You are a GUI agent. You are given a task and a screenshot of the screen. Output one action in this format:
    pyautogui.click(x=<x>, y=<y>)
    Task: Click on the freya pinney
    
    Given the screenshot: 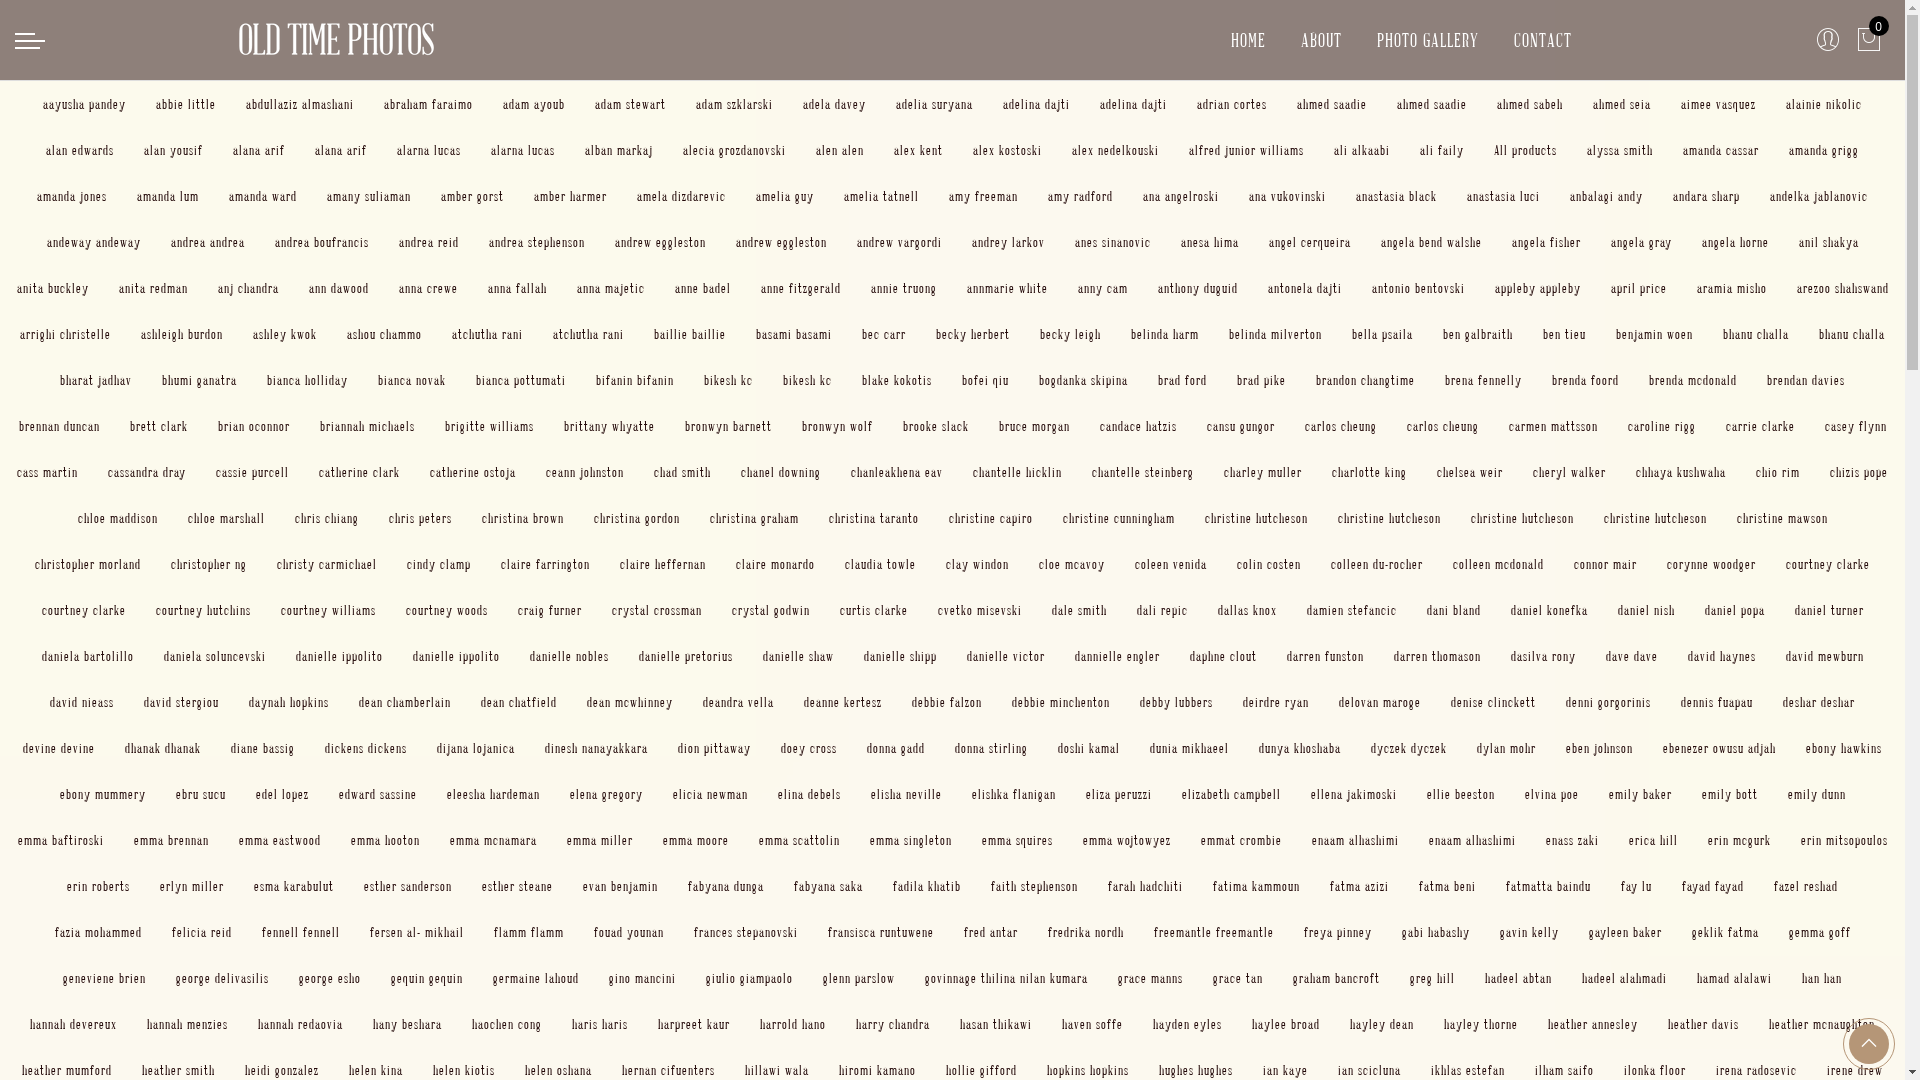 What is the action you would take?
    pyautogui.click(x=1338, y=932)
    